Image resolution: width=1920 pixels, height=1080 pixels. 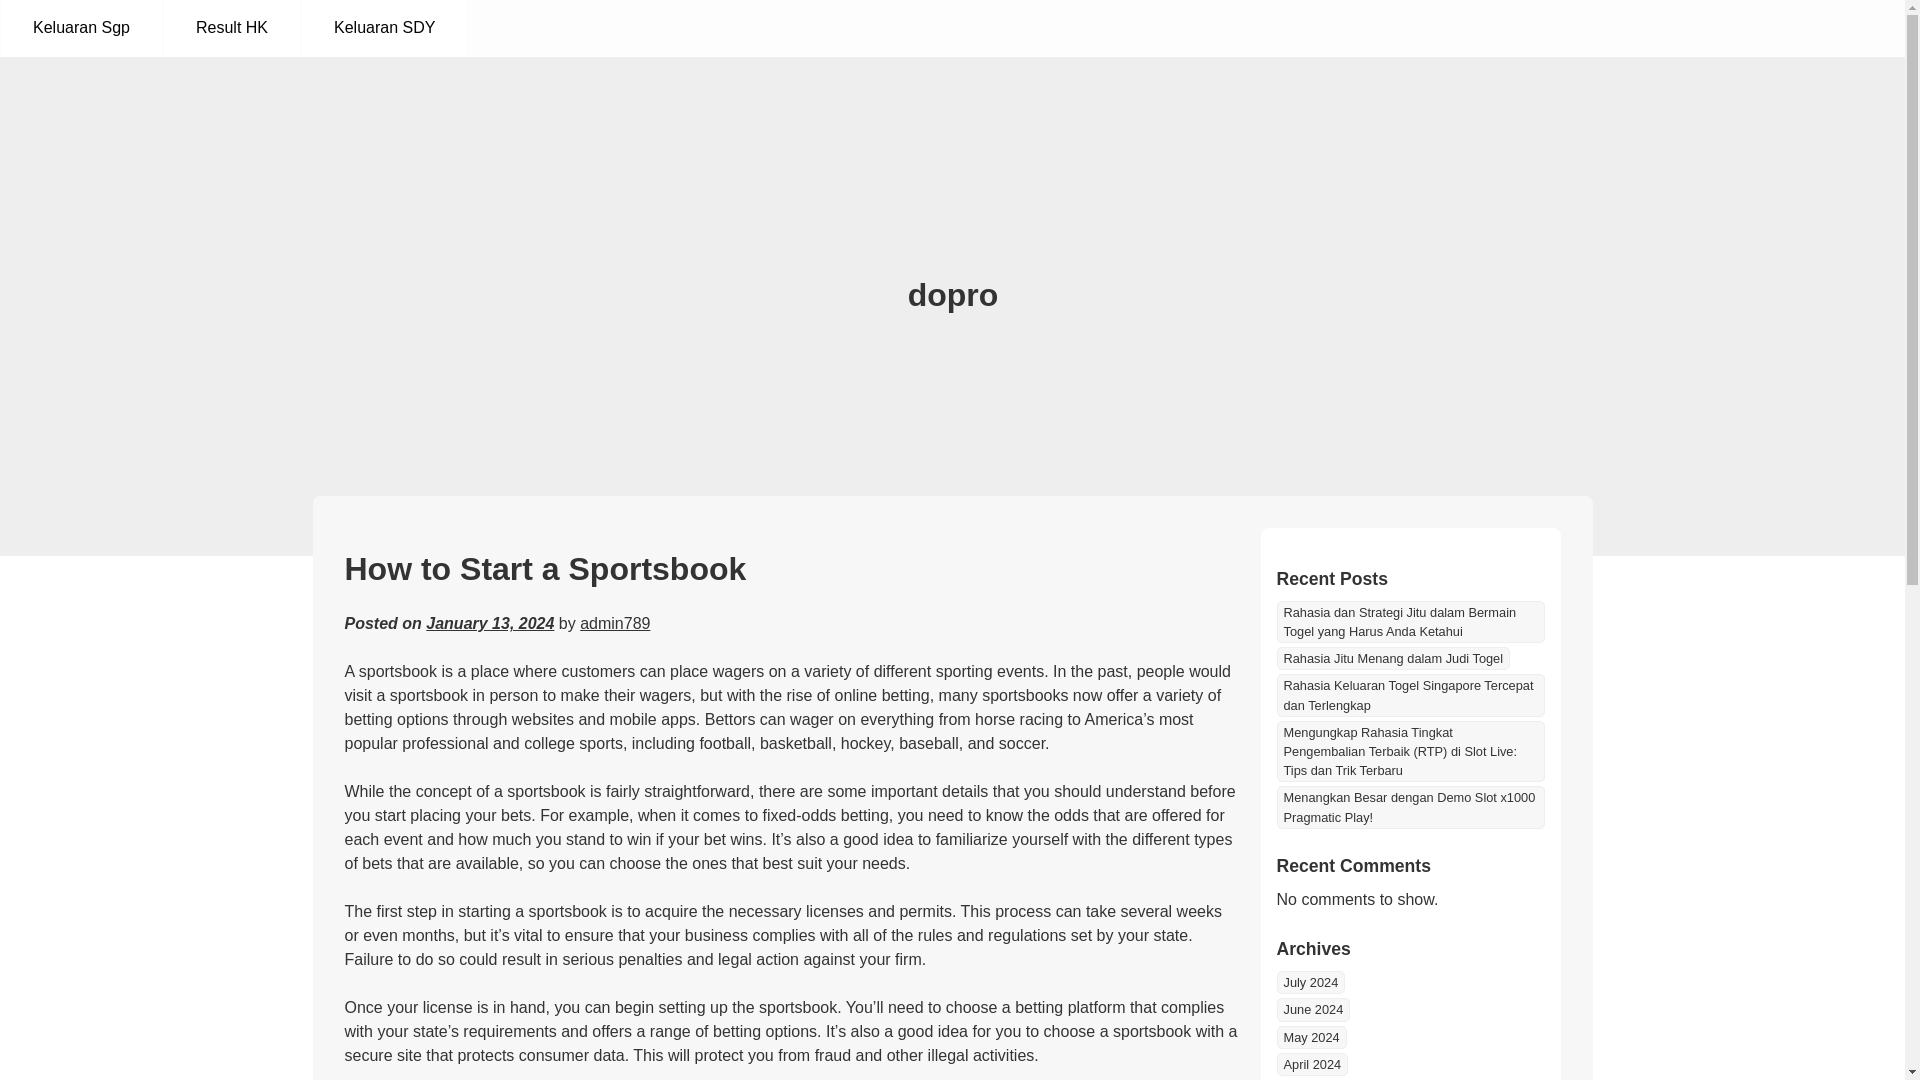 What do you see at coordinates (614, 622) in the screenshot?
I see `admin789` at bounding box center [614, 622].